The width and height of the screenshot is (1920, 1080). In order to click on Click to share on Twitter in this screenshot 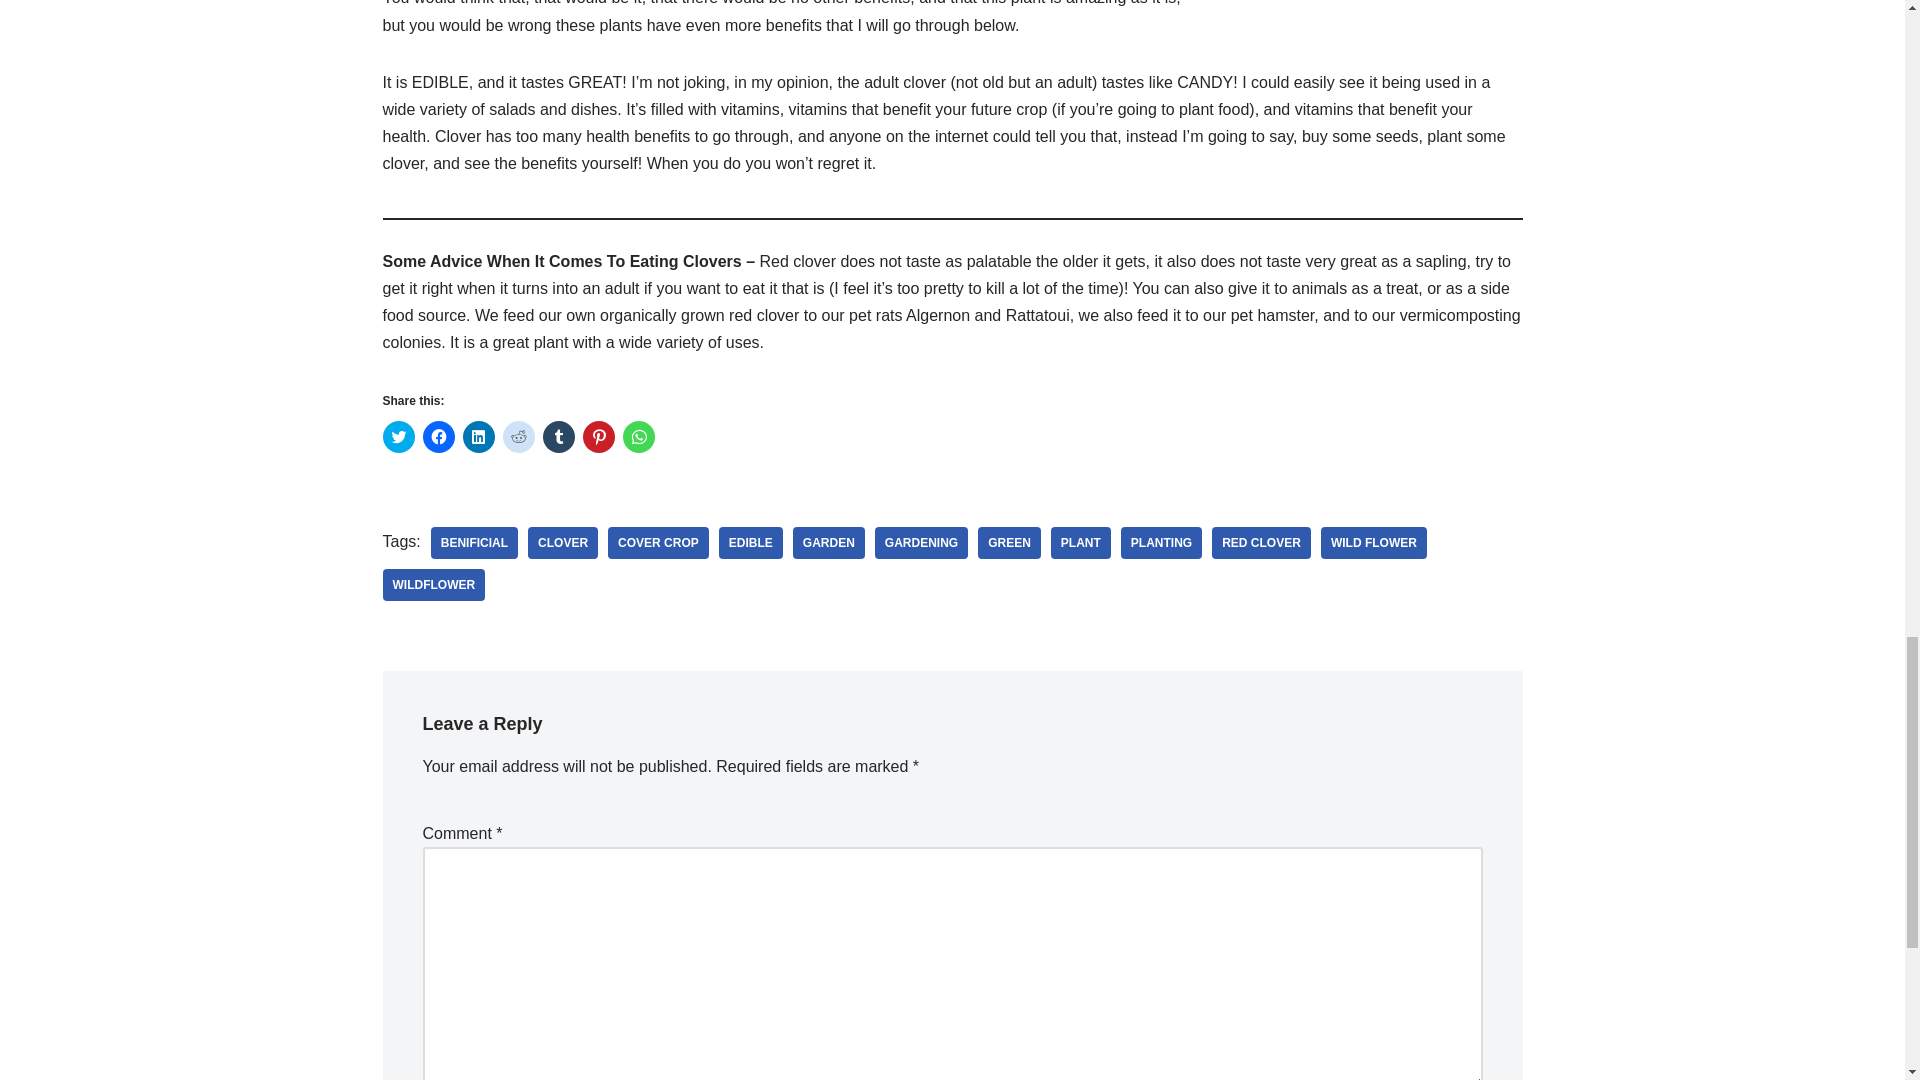, I will do `click(398, 436)`.